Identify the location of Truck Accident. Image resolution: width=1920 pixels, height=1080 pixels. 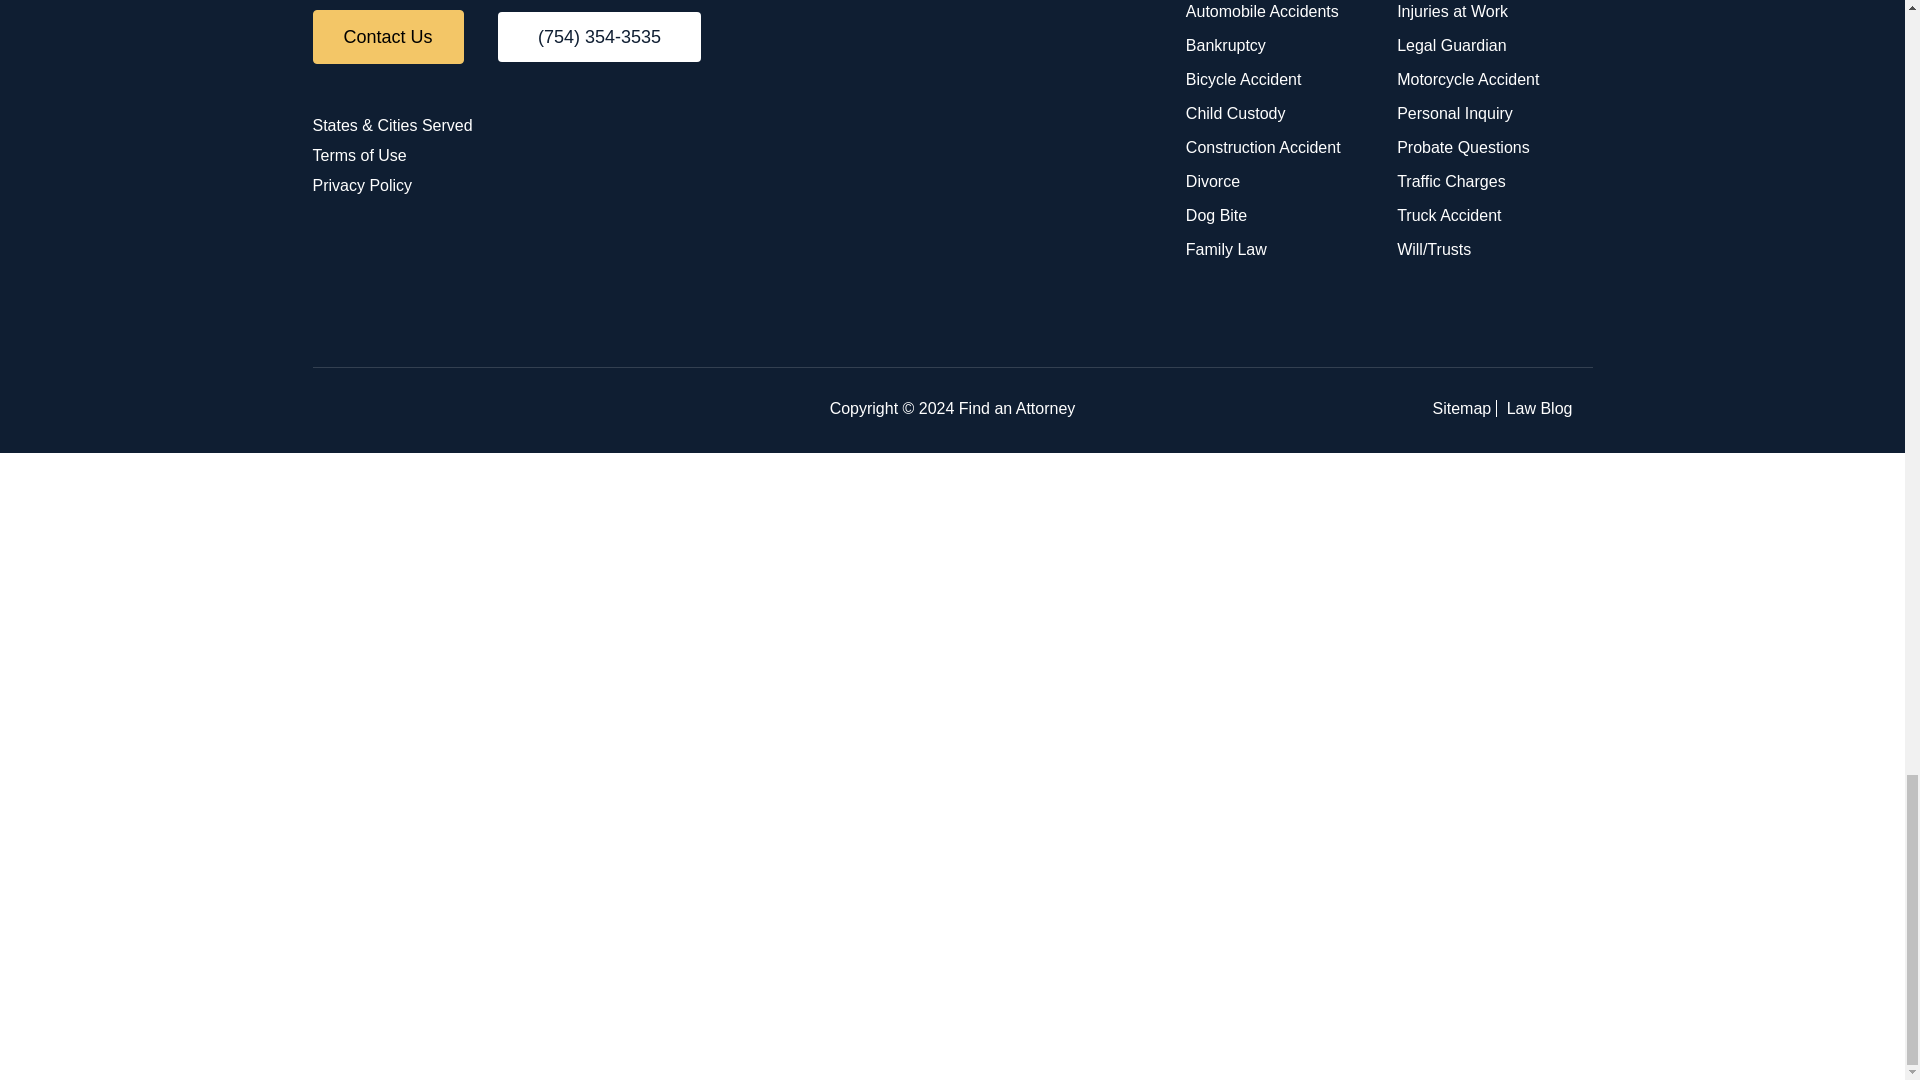
(1449, 215).